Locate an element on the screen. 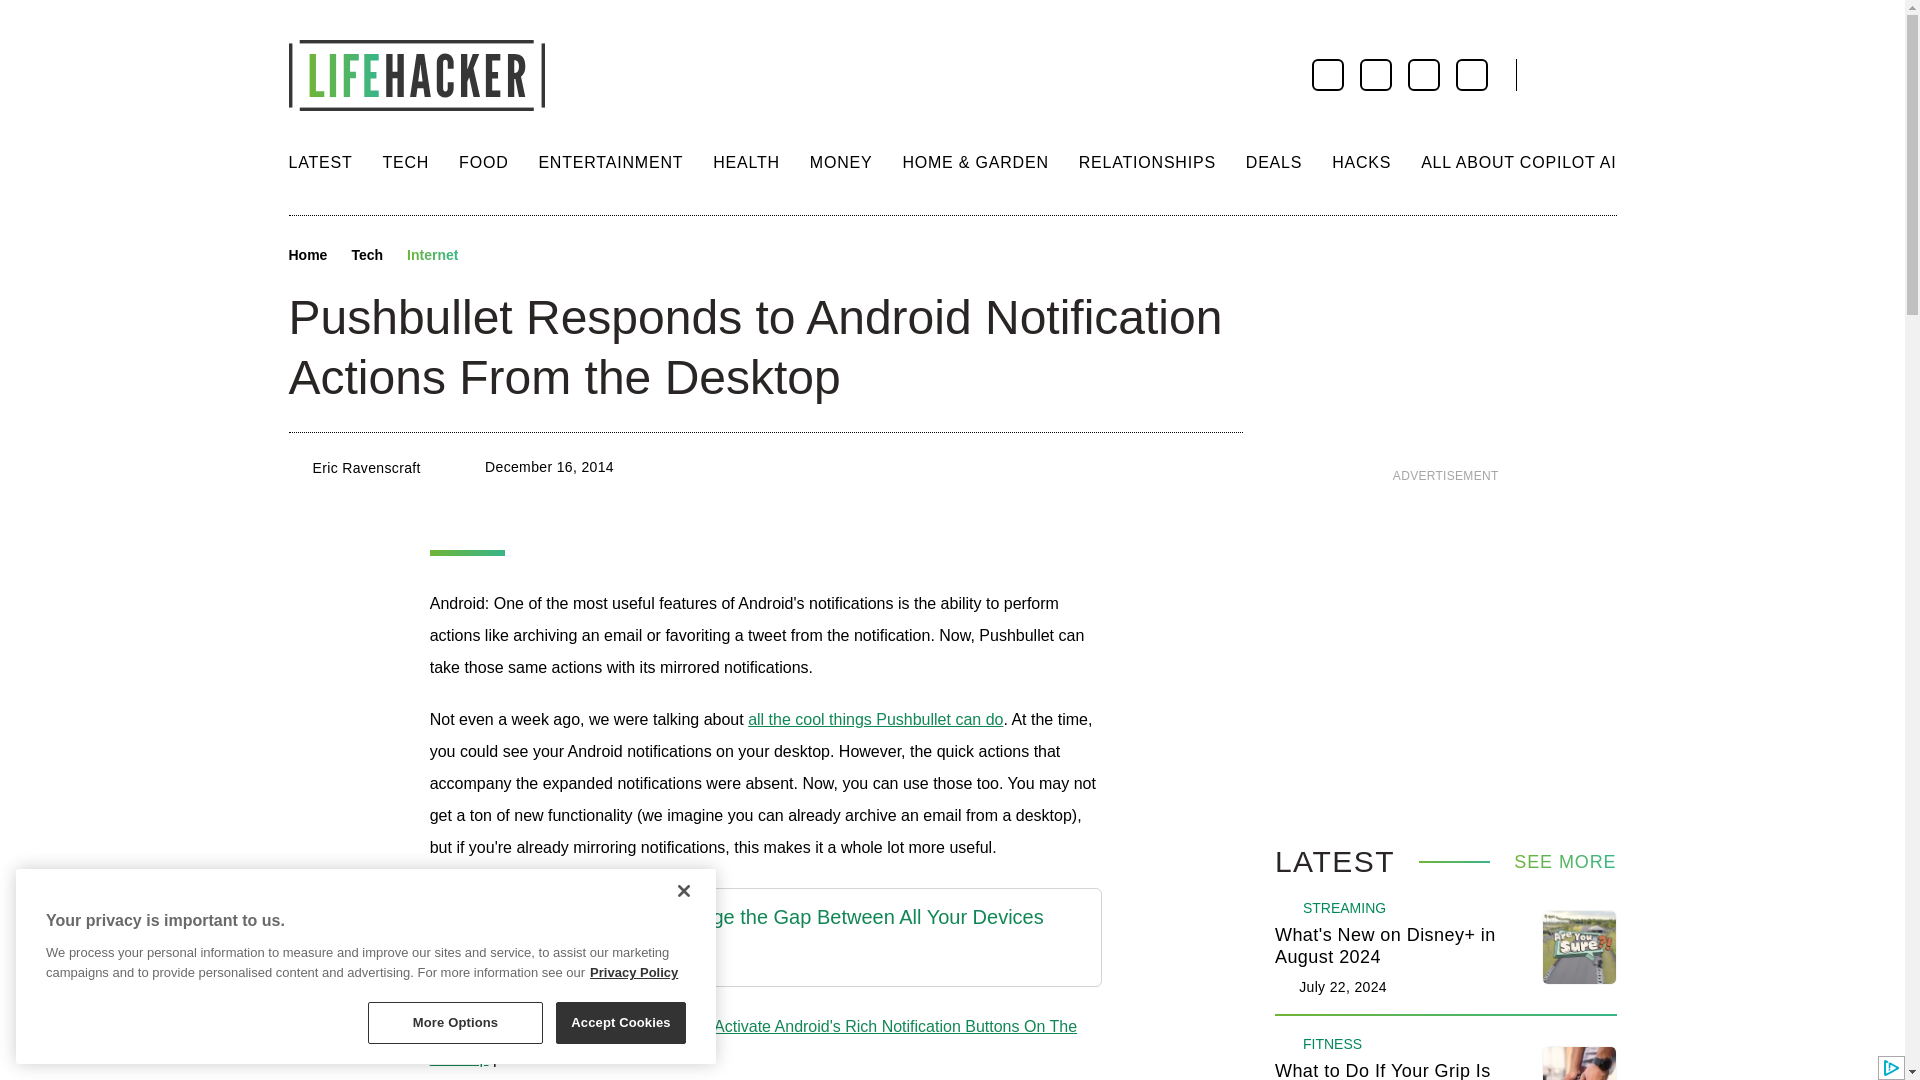 This screenshot has width=1920, height=1080. DEALS is located at coordinates (1274, 162).